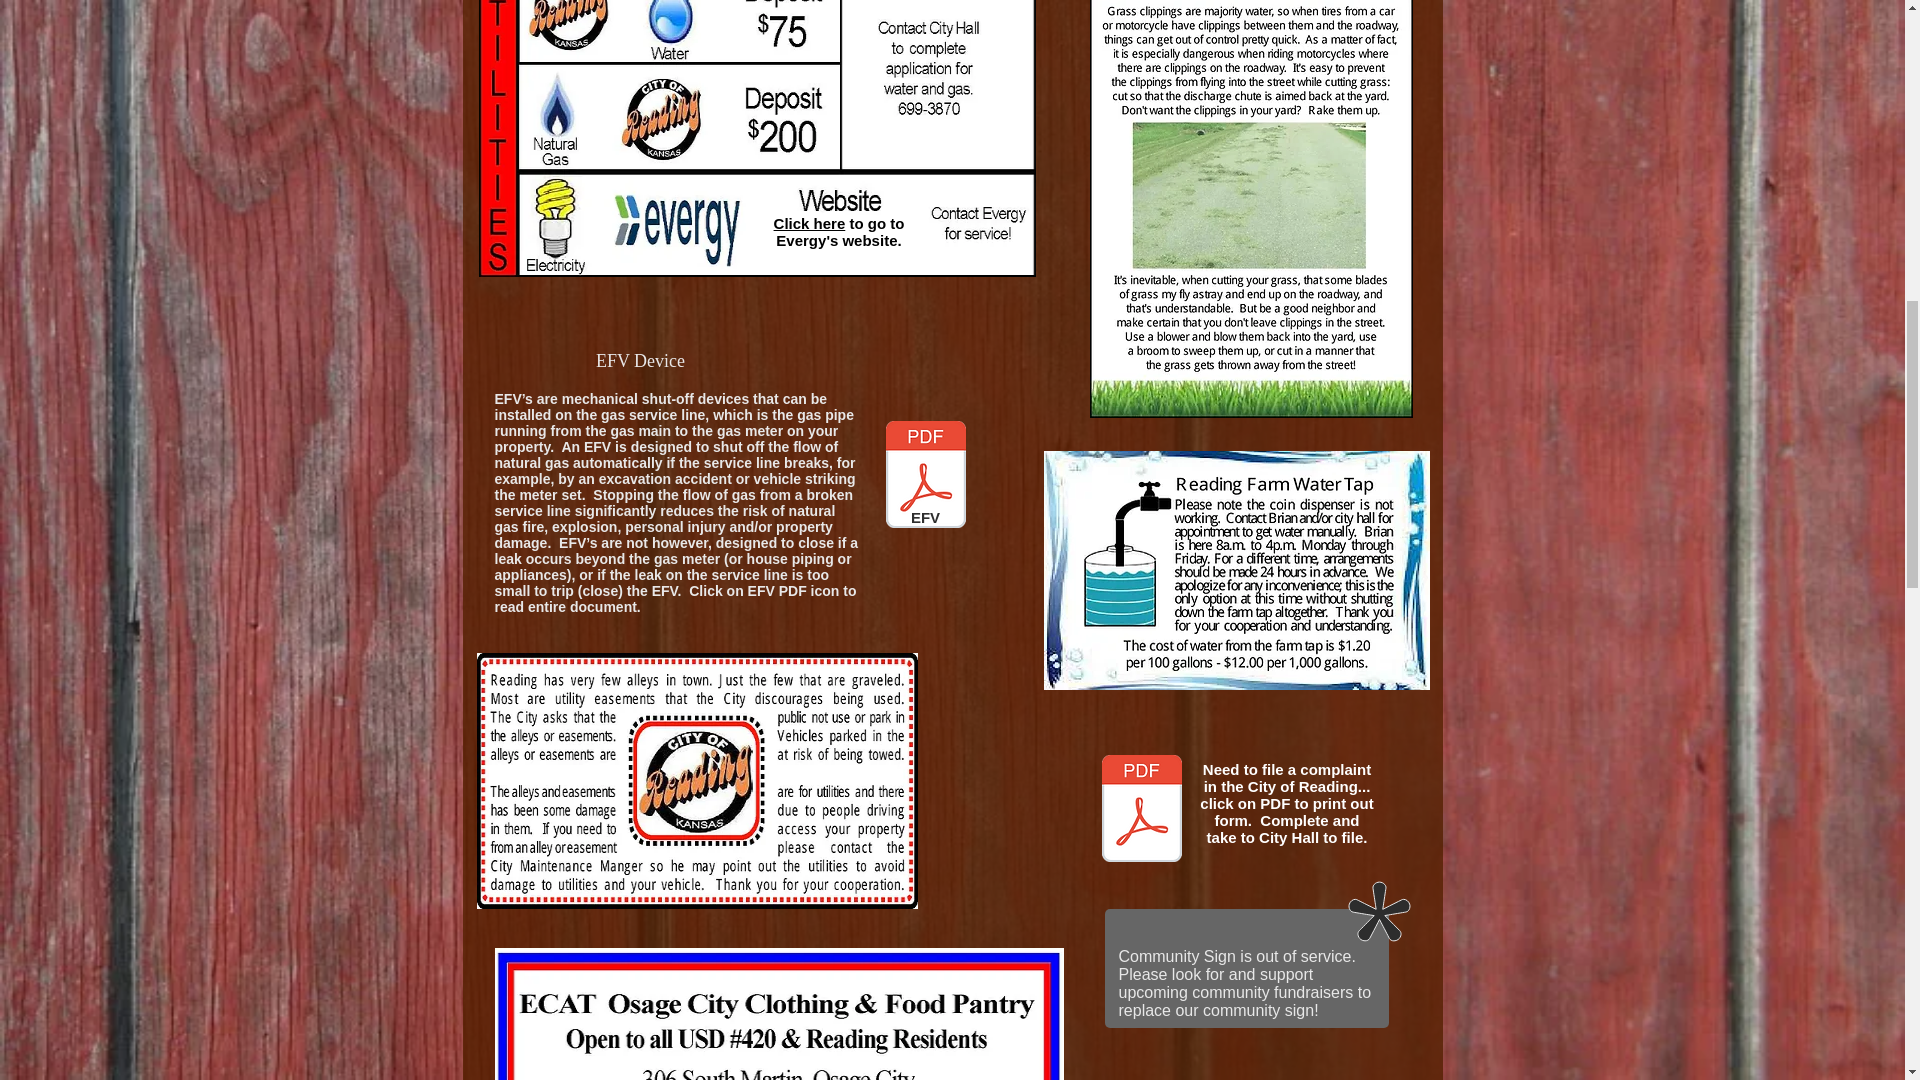 The height and width of the screenshot is (1080, 1920). Describe the element at coordinates (778, 1014) in the screenshot. I see `ECAT` at that location.